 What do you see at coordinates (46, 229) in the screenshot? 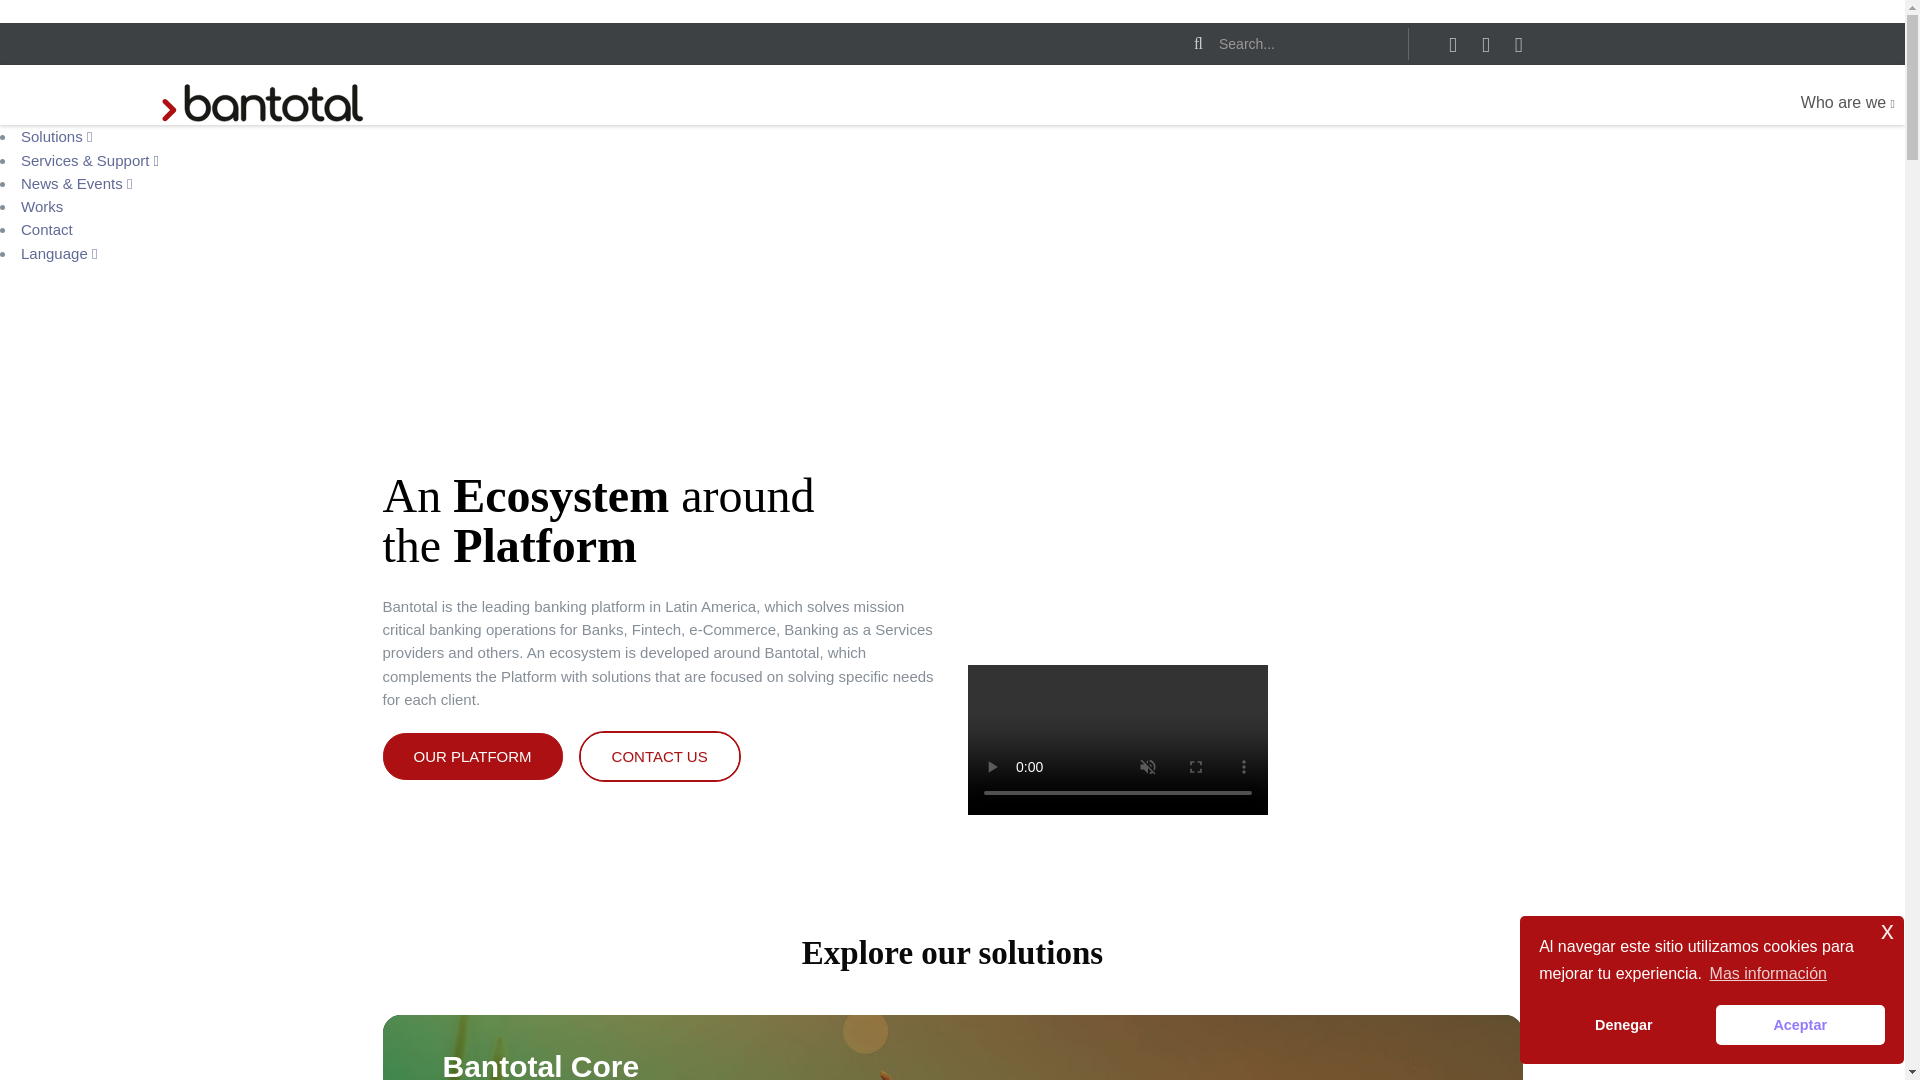
I see `Contact` at bounding box center [46, 229].